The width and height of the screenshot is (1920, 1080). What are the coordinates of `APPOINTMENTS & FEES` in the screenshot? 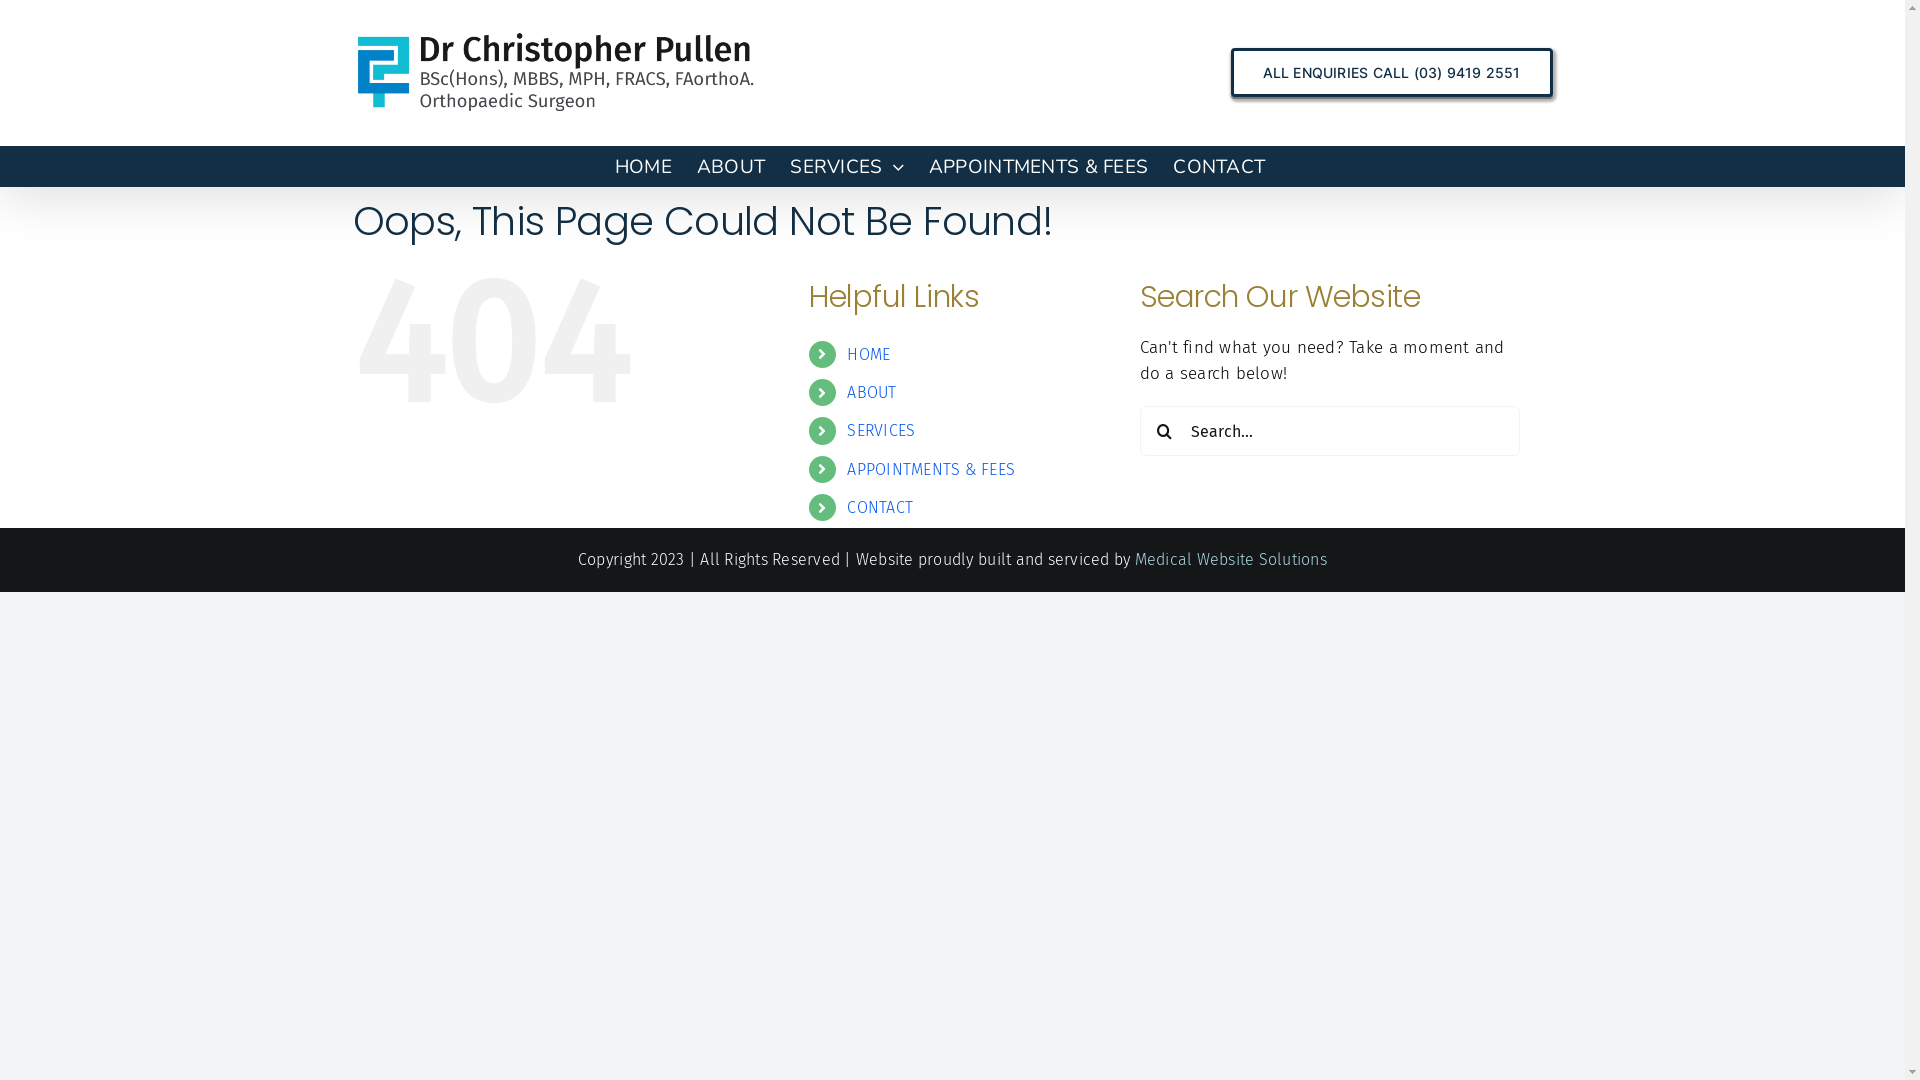 It's located at (931, 470).